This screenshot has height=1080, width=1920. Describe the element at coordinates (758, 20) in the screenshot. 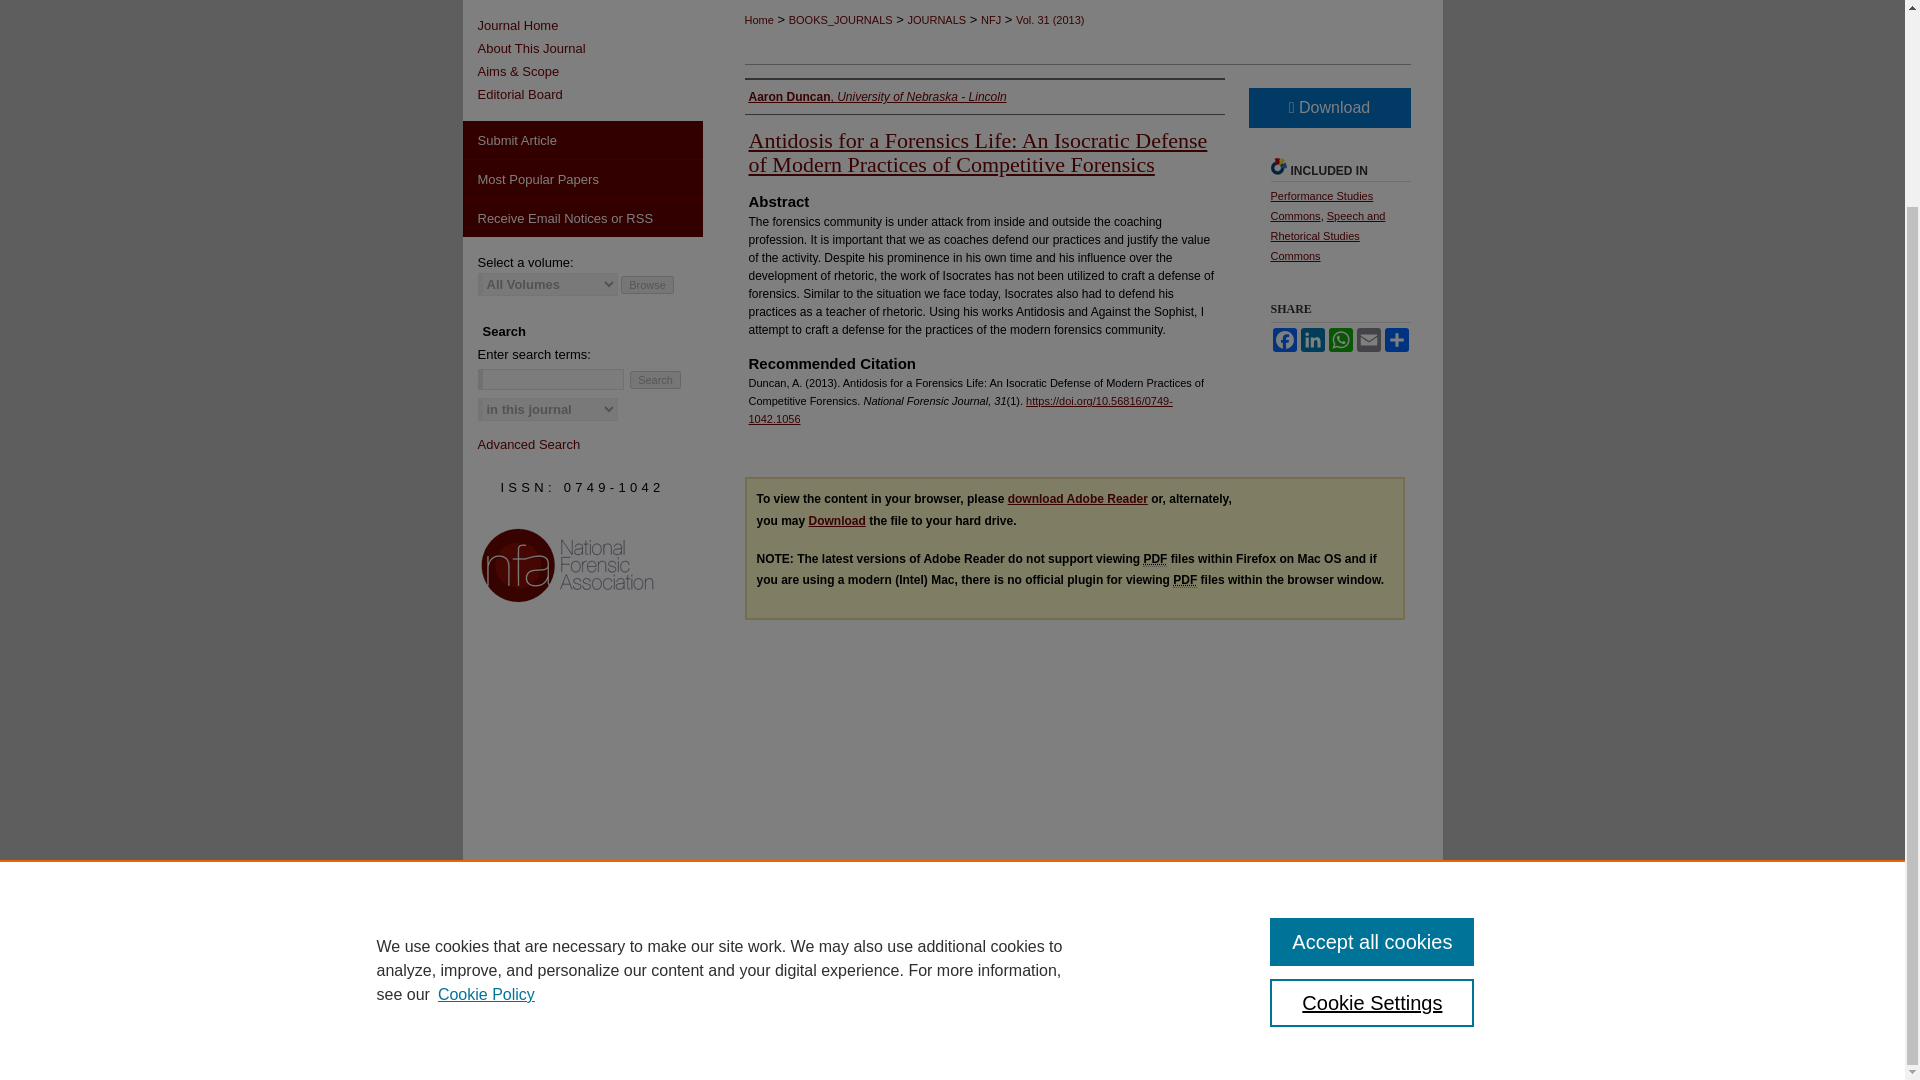

I see `Home` at that location.